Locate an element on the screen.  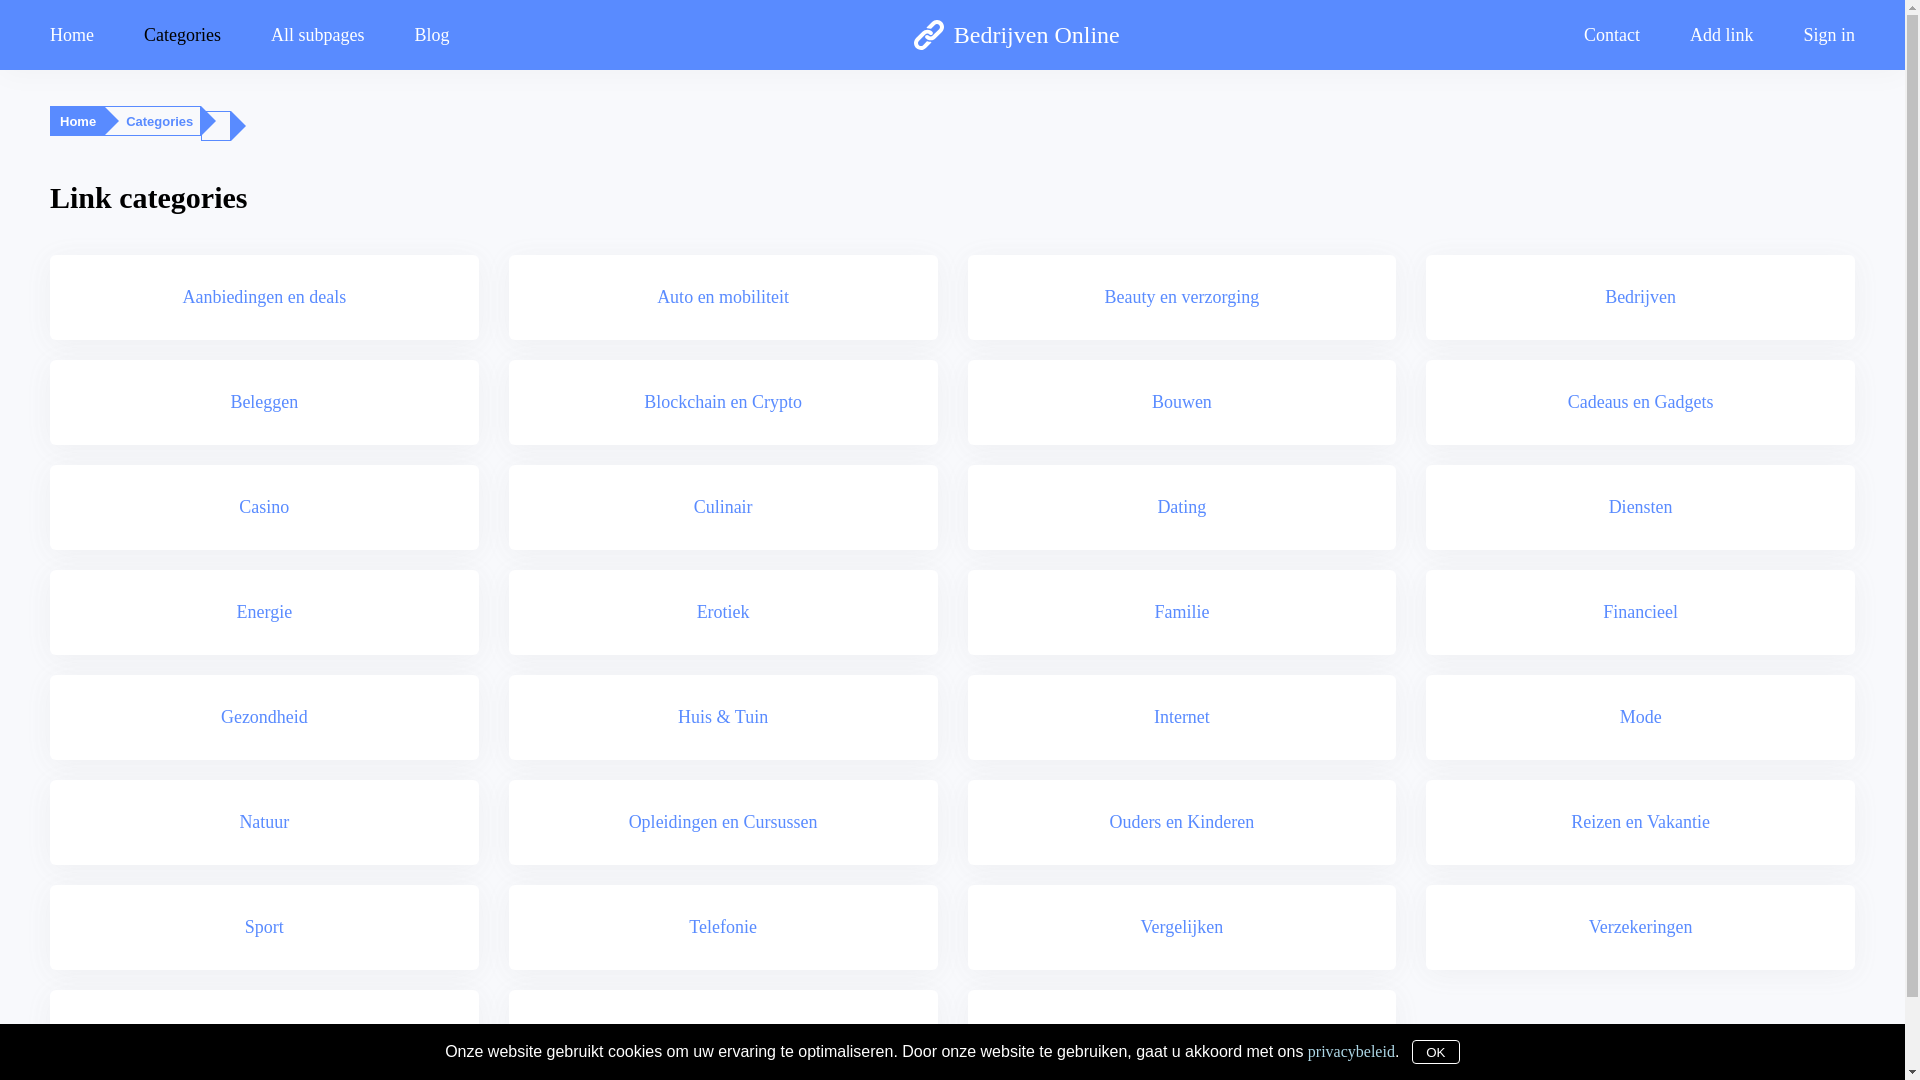
Beleggen is located at coordinates (264, 402).